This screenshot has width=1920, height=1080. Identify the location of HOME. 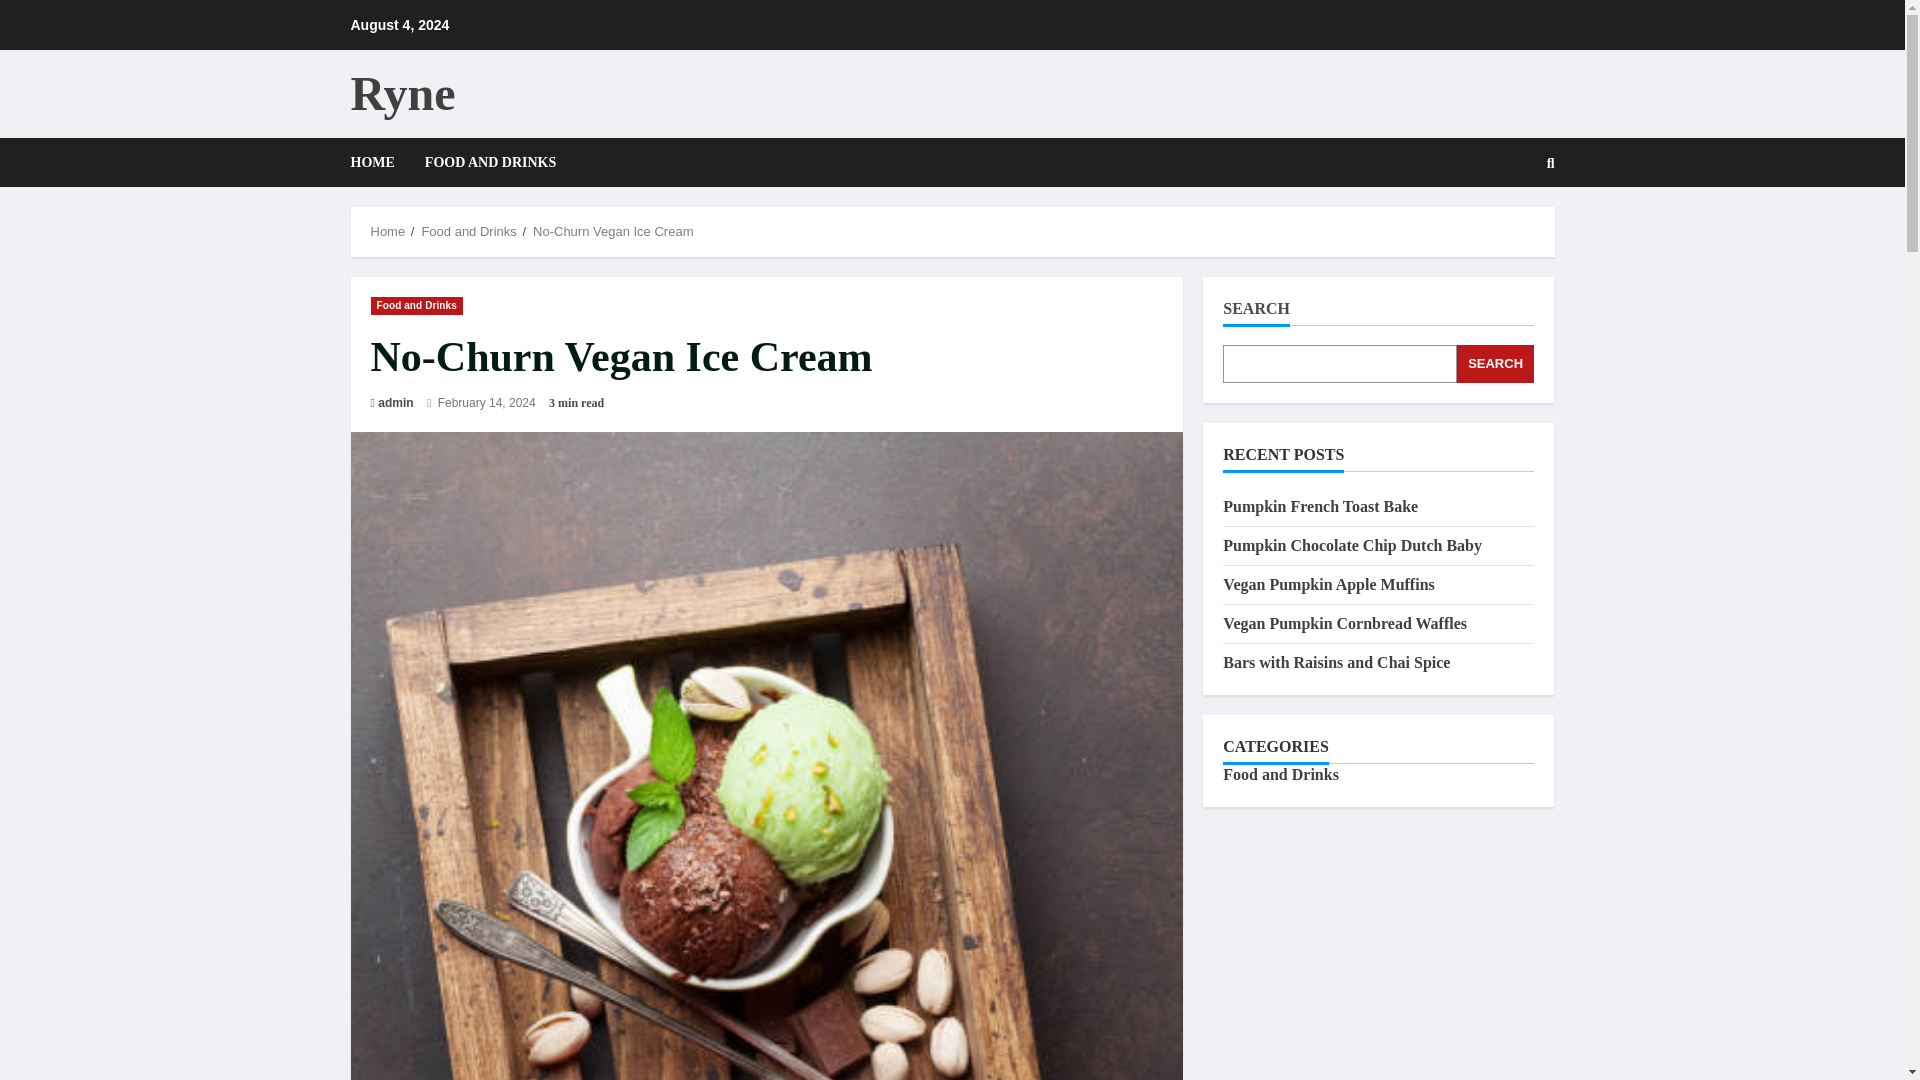
(378, 162).